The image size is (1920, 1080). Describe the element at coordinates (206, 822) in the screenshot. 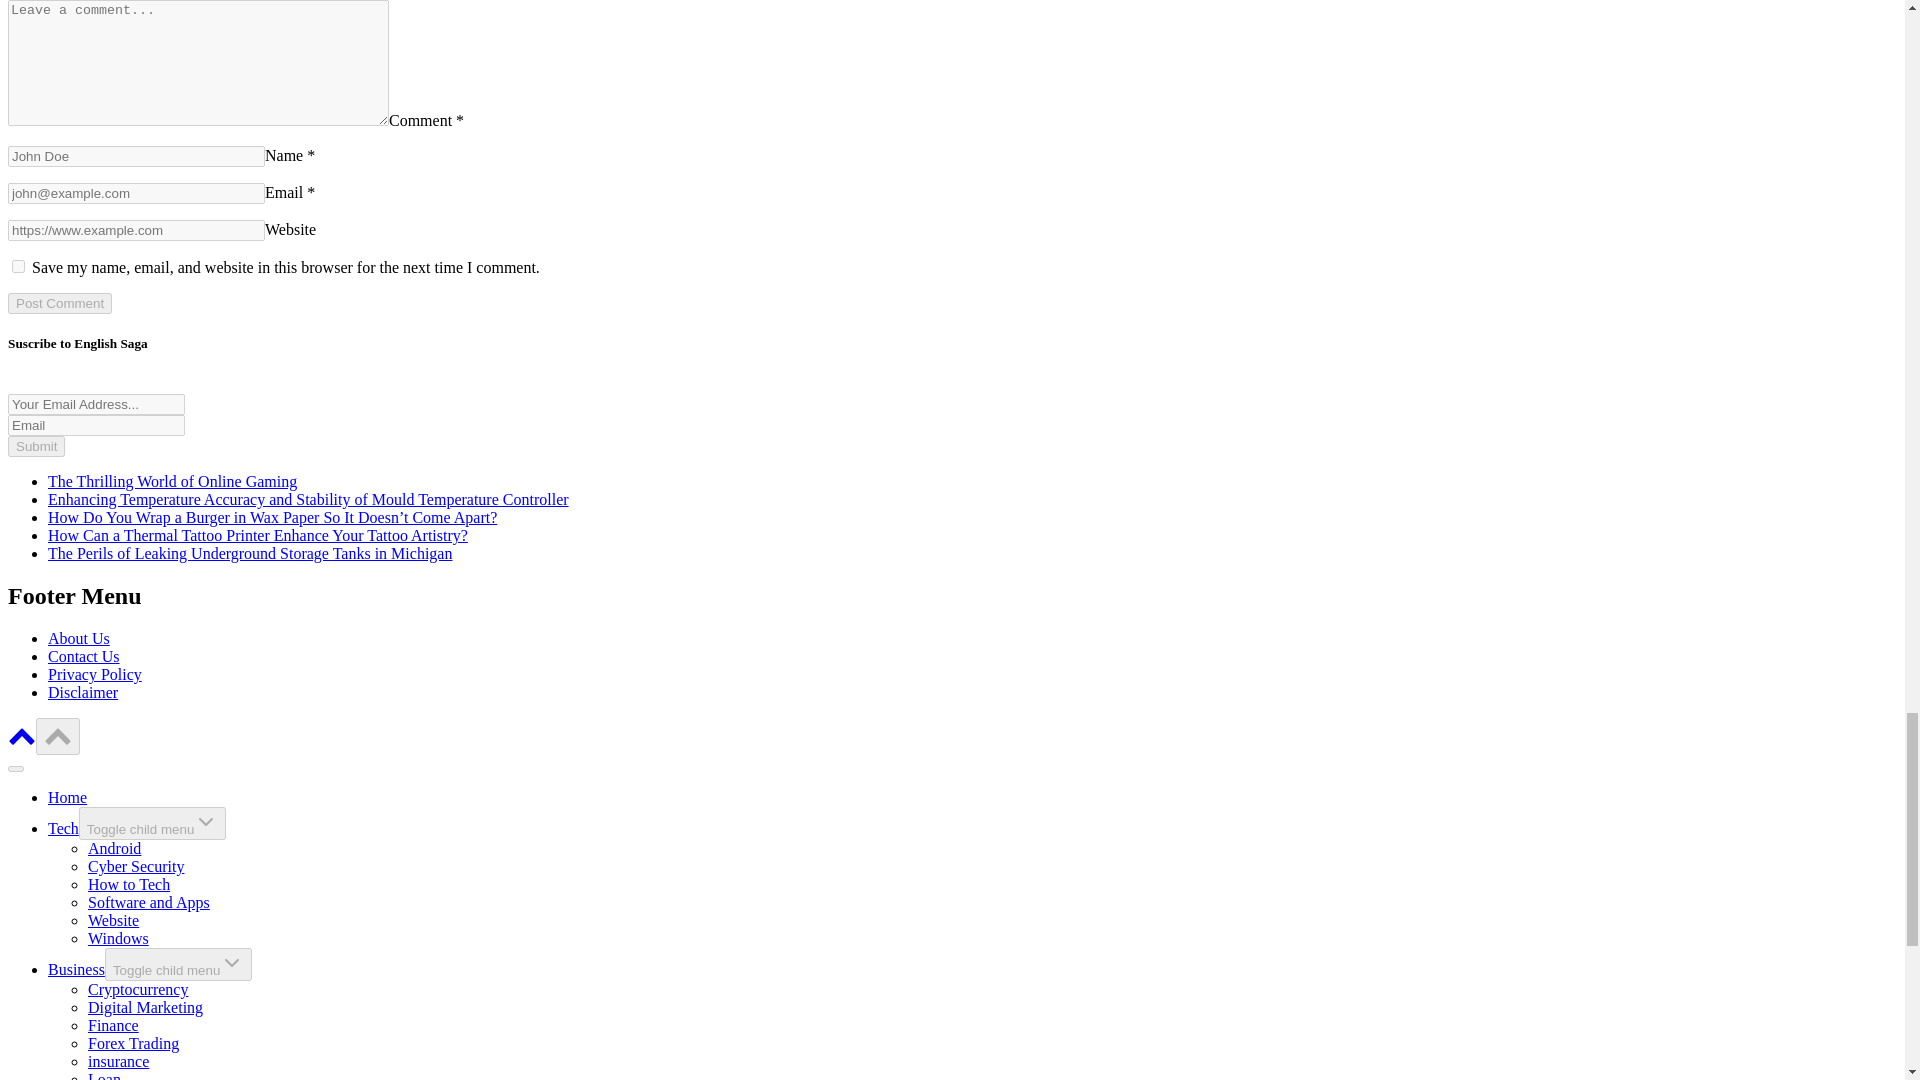

I see `Expand` at that location.